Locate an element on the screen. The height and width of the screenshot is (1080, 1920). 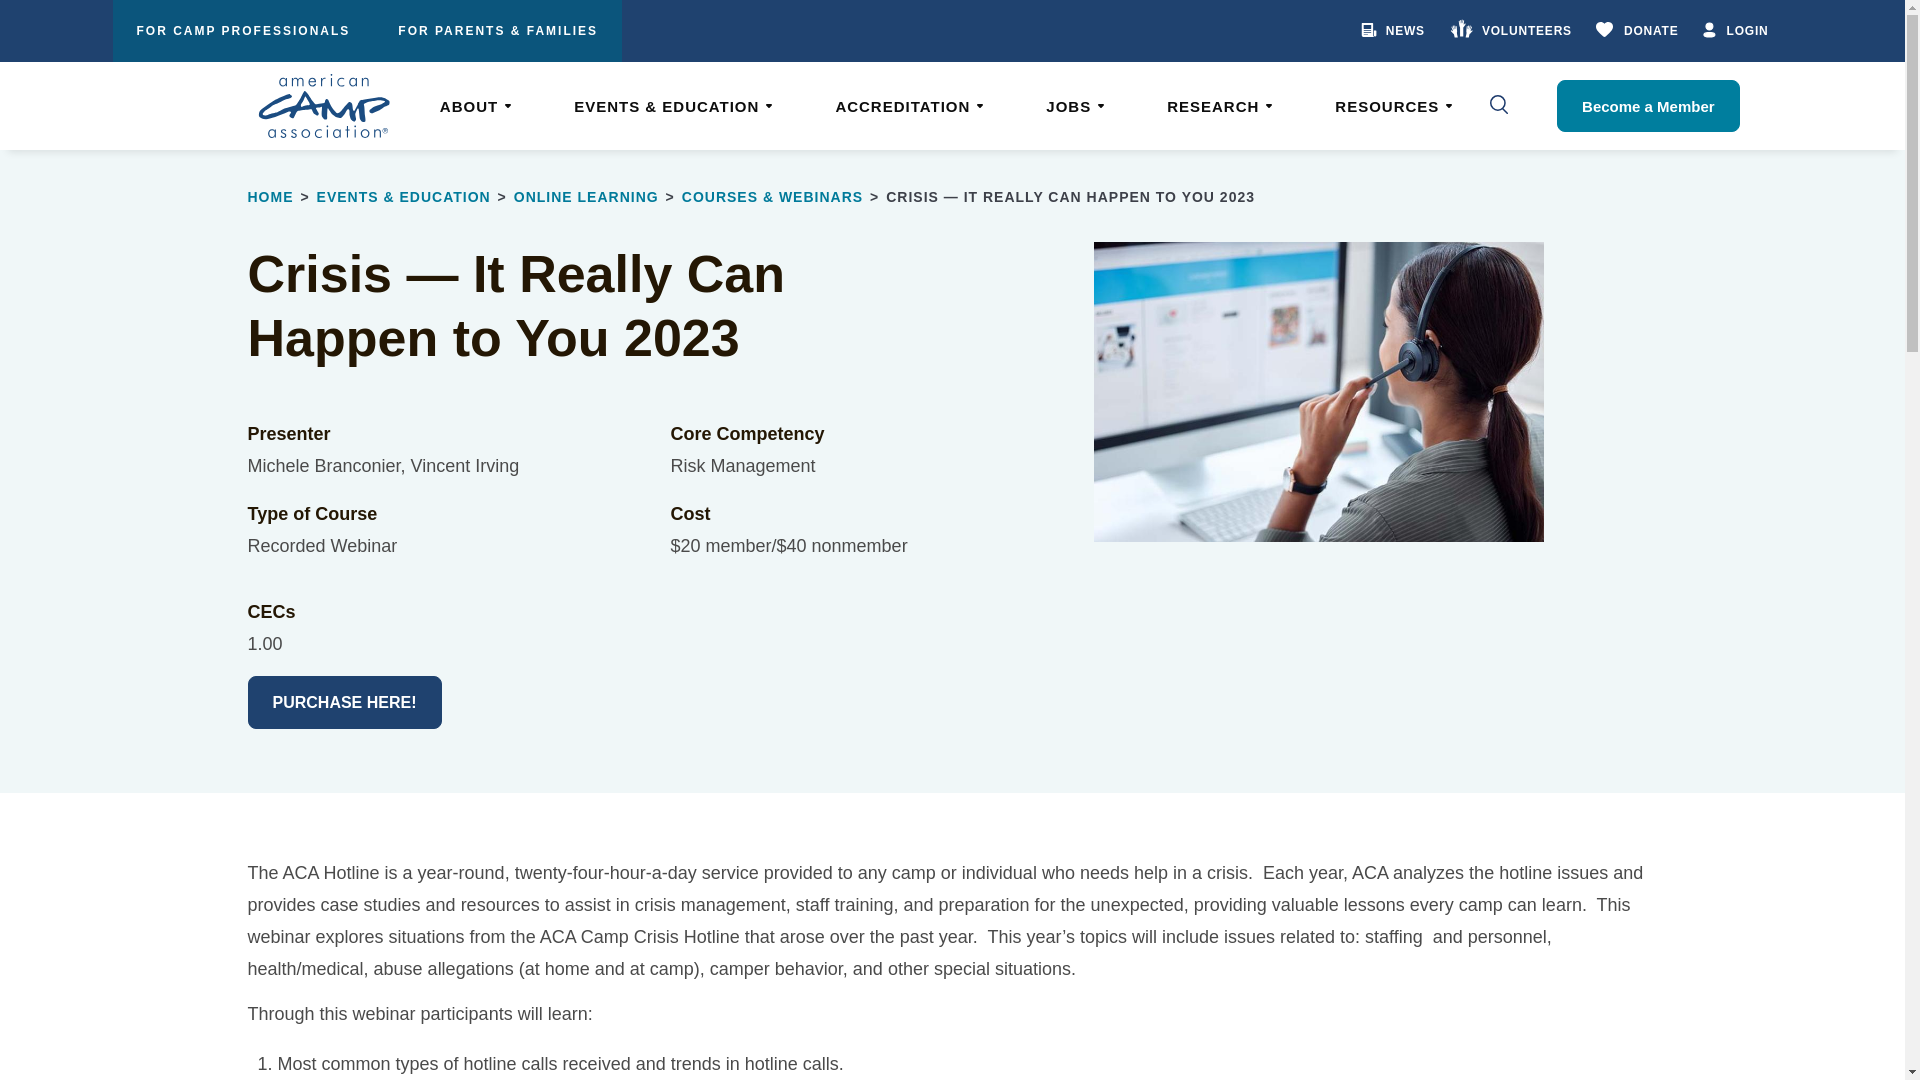
NEWS is located at coordinates (1405, 30).